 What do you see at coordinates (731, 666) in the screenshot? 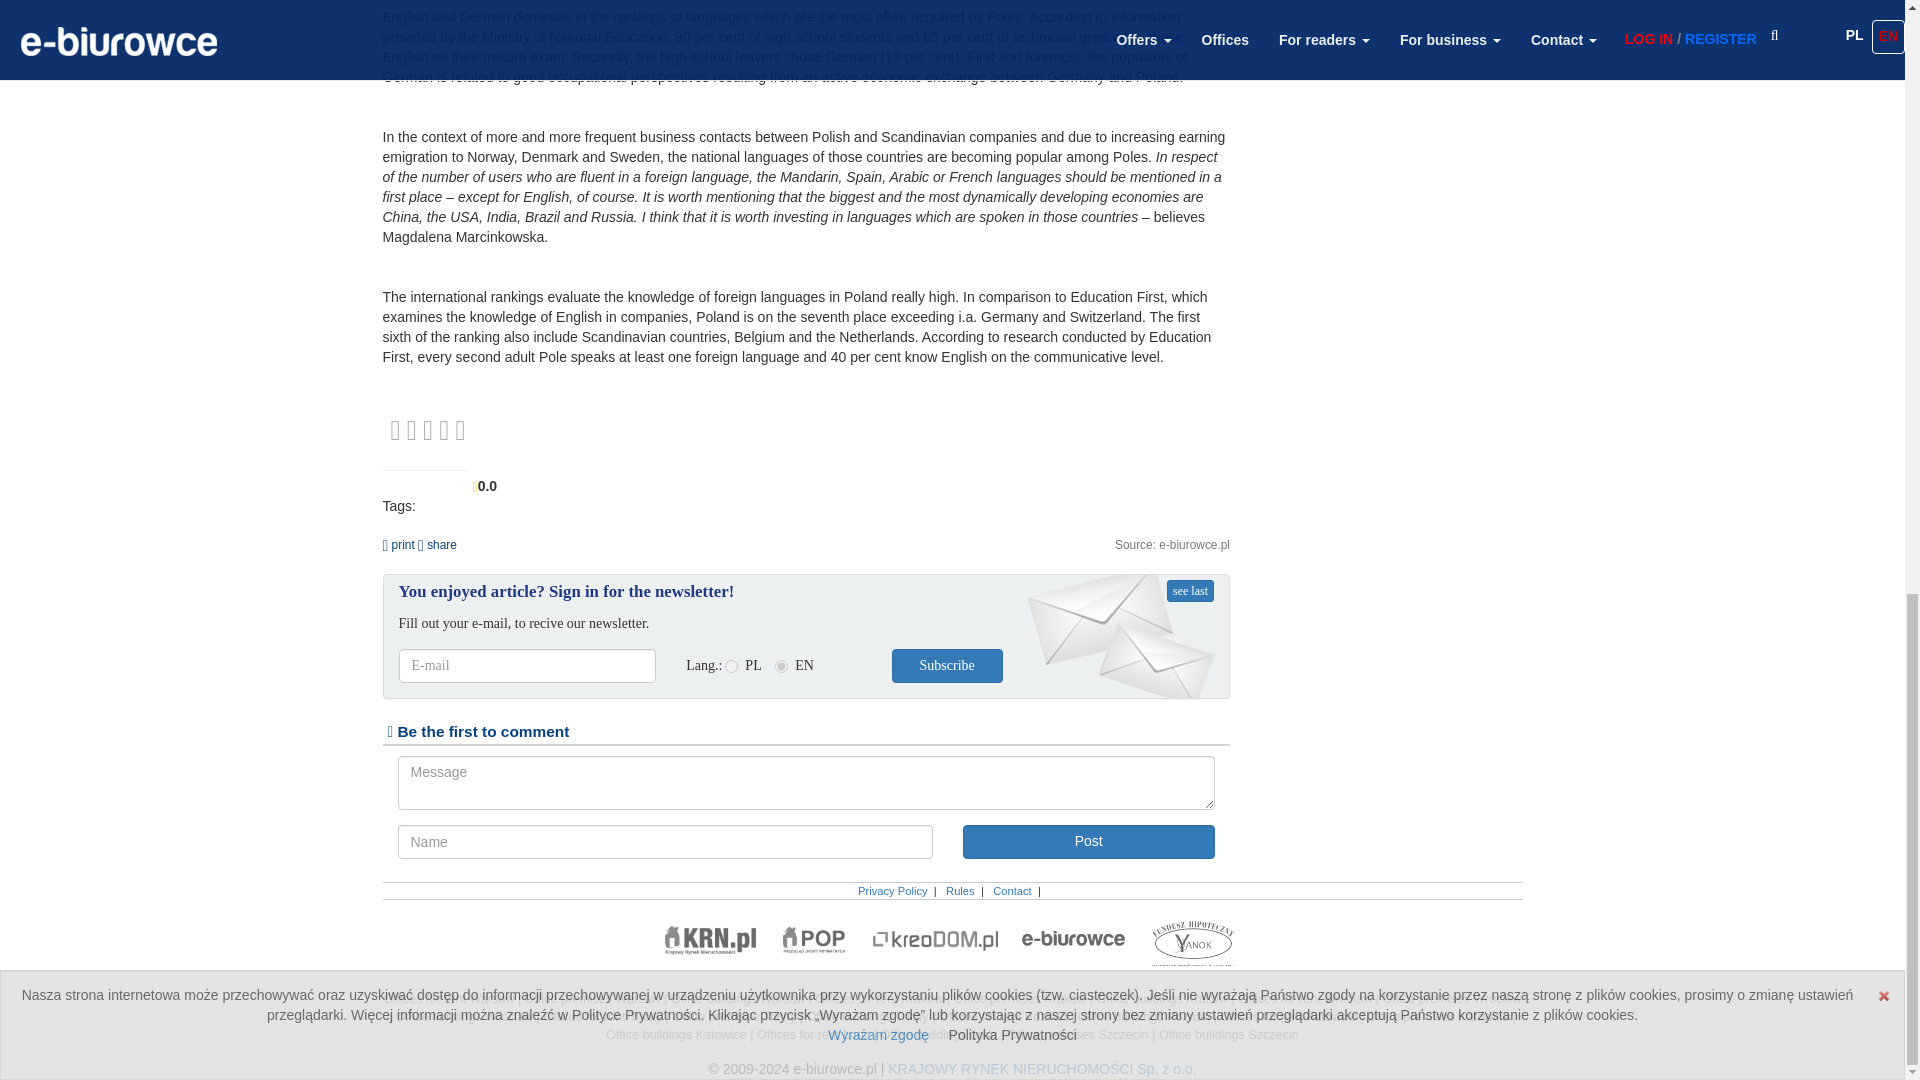
I see `pl` at bounding box center [731, 666].